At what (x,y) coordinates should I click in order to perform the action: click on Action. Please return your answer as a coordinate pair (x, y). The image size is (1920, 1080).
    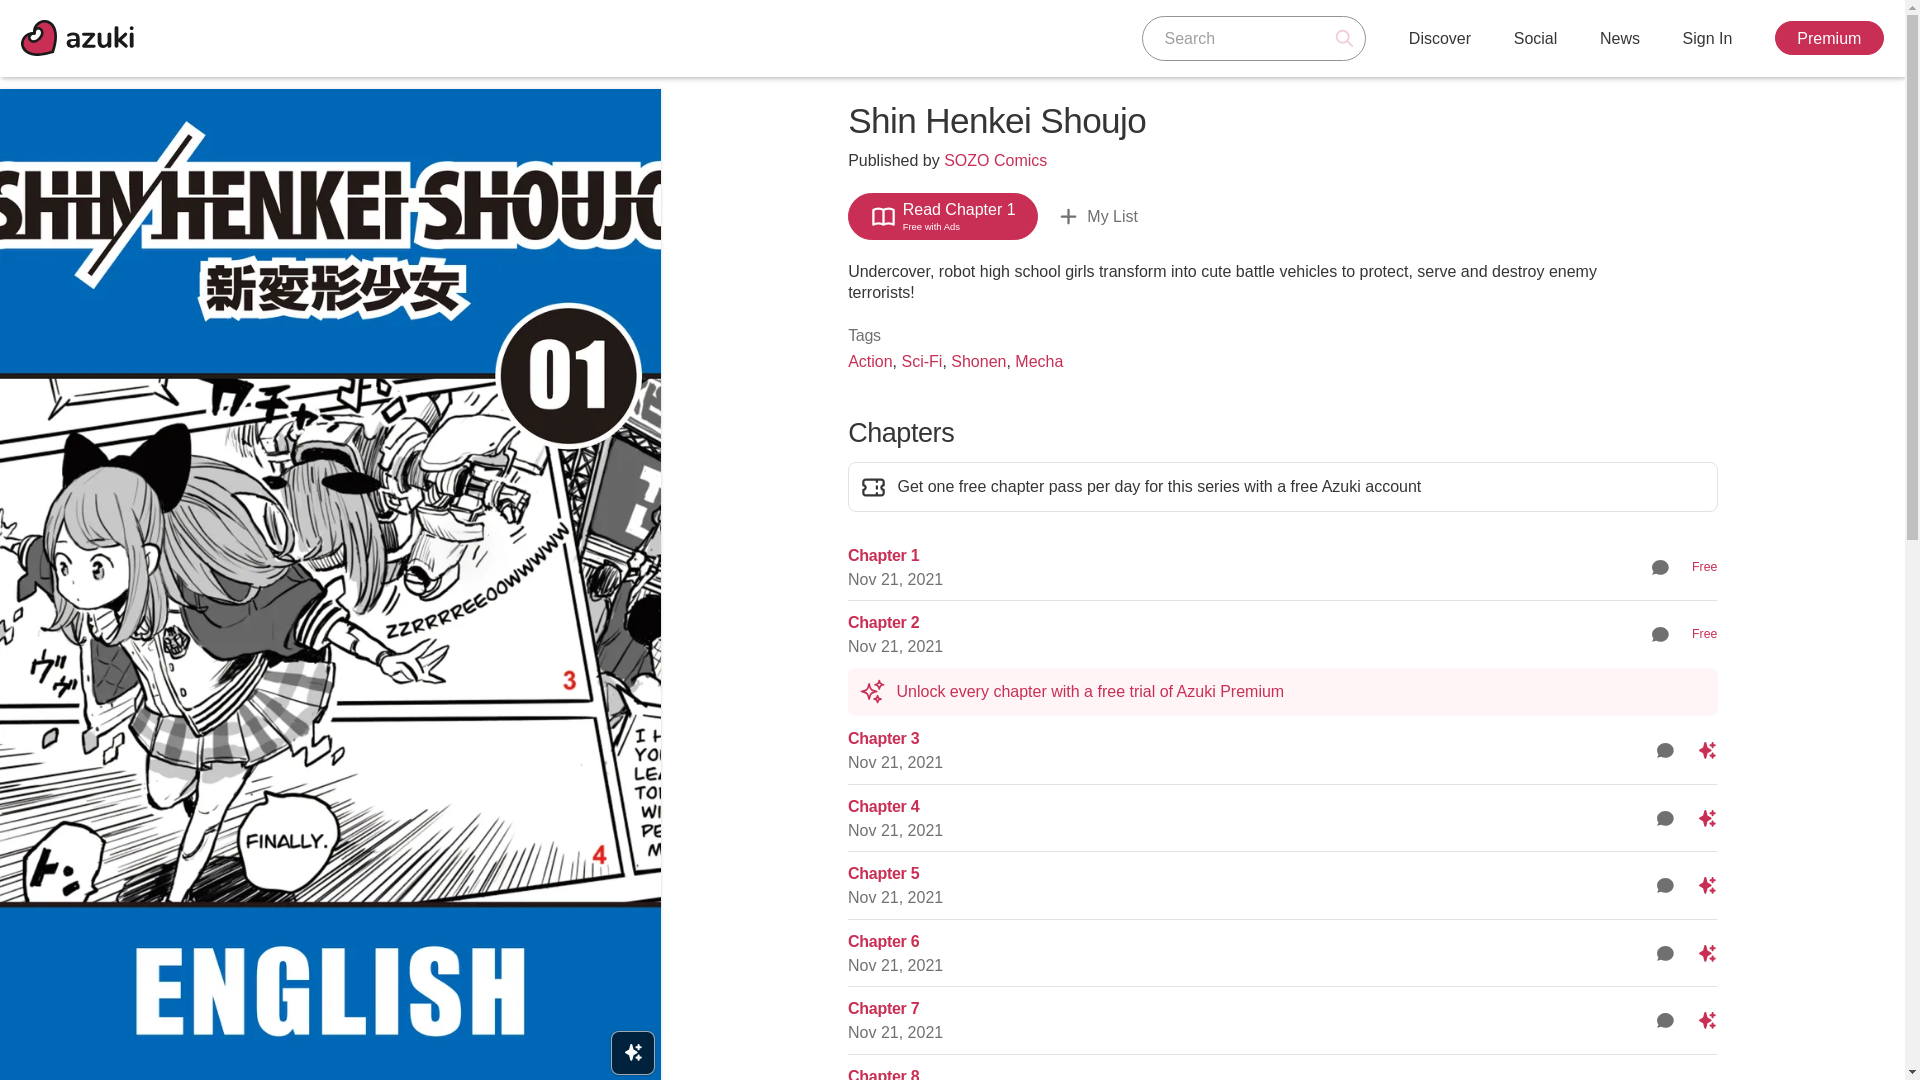
    Looking at the image, I should click on (870, 362).